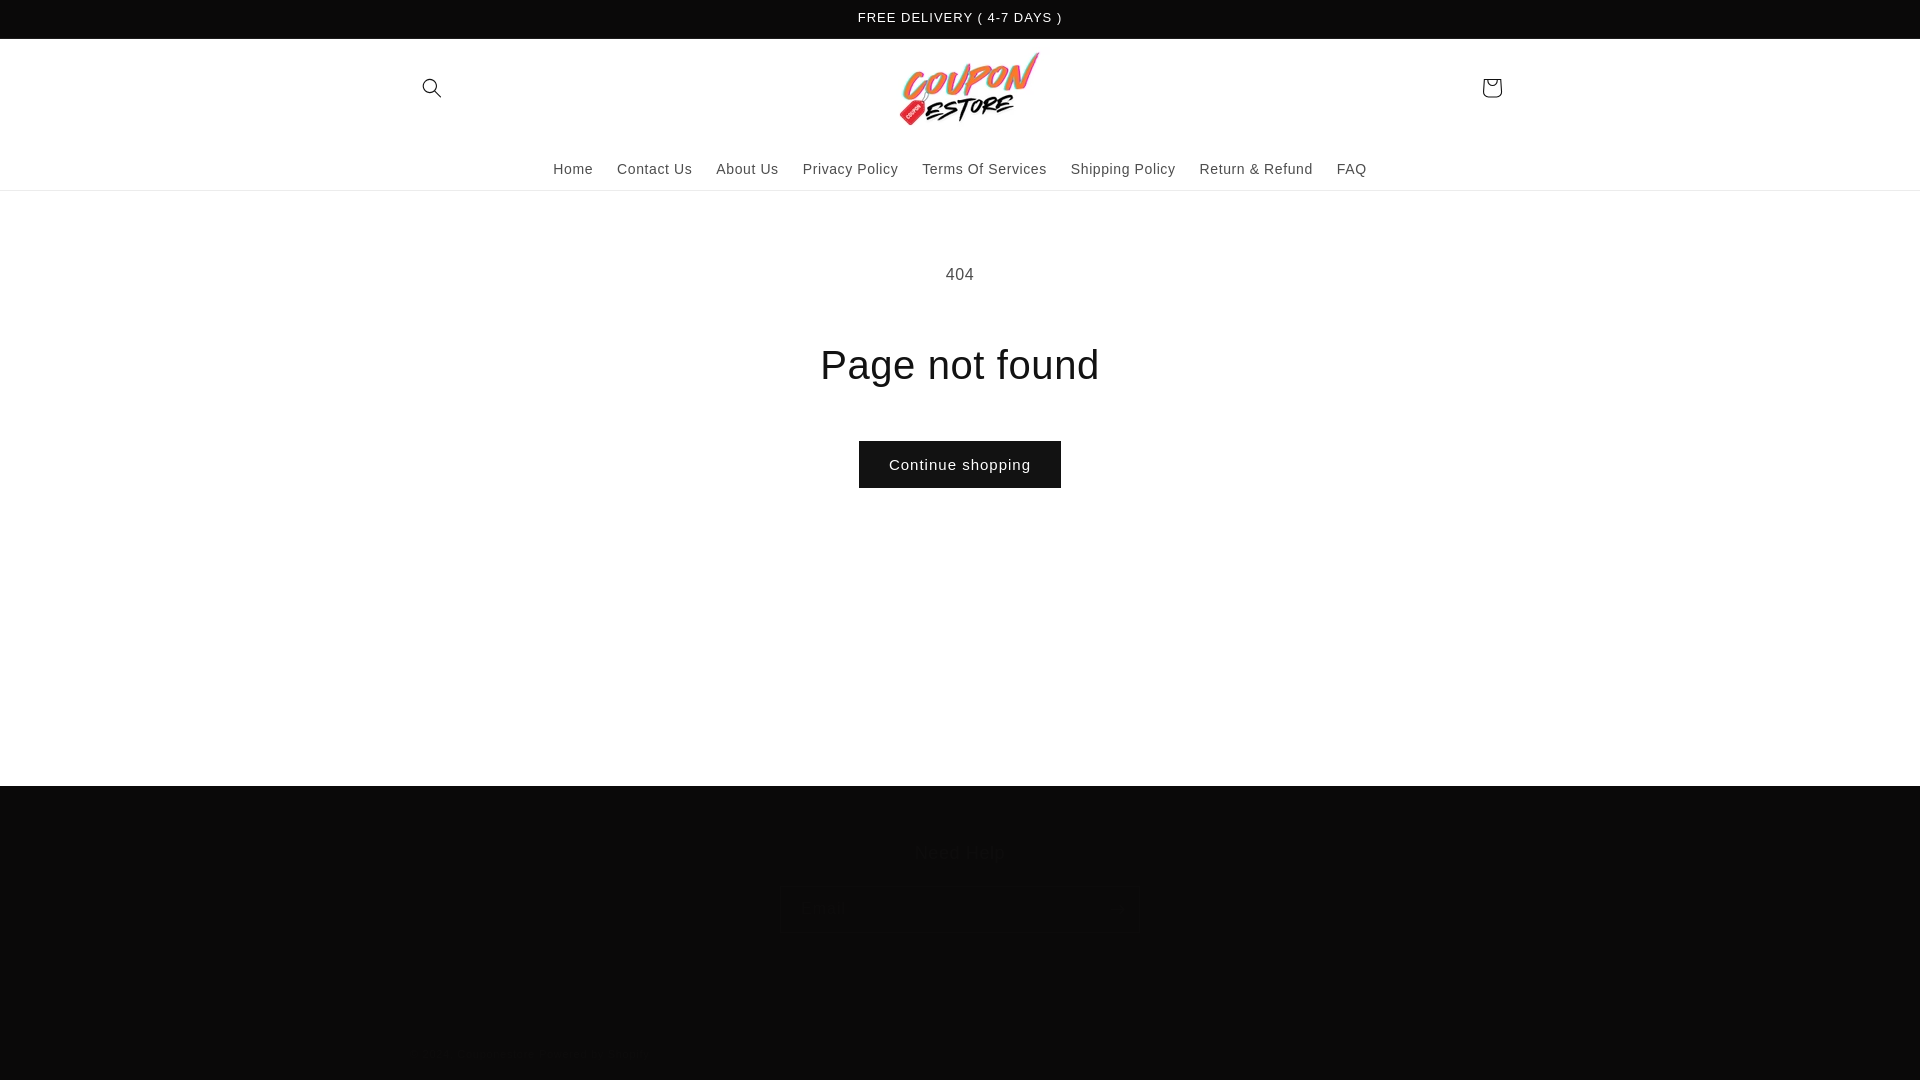  I want to click on FAQ, so click(1351, 168).